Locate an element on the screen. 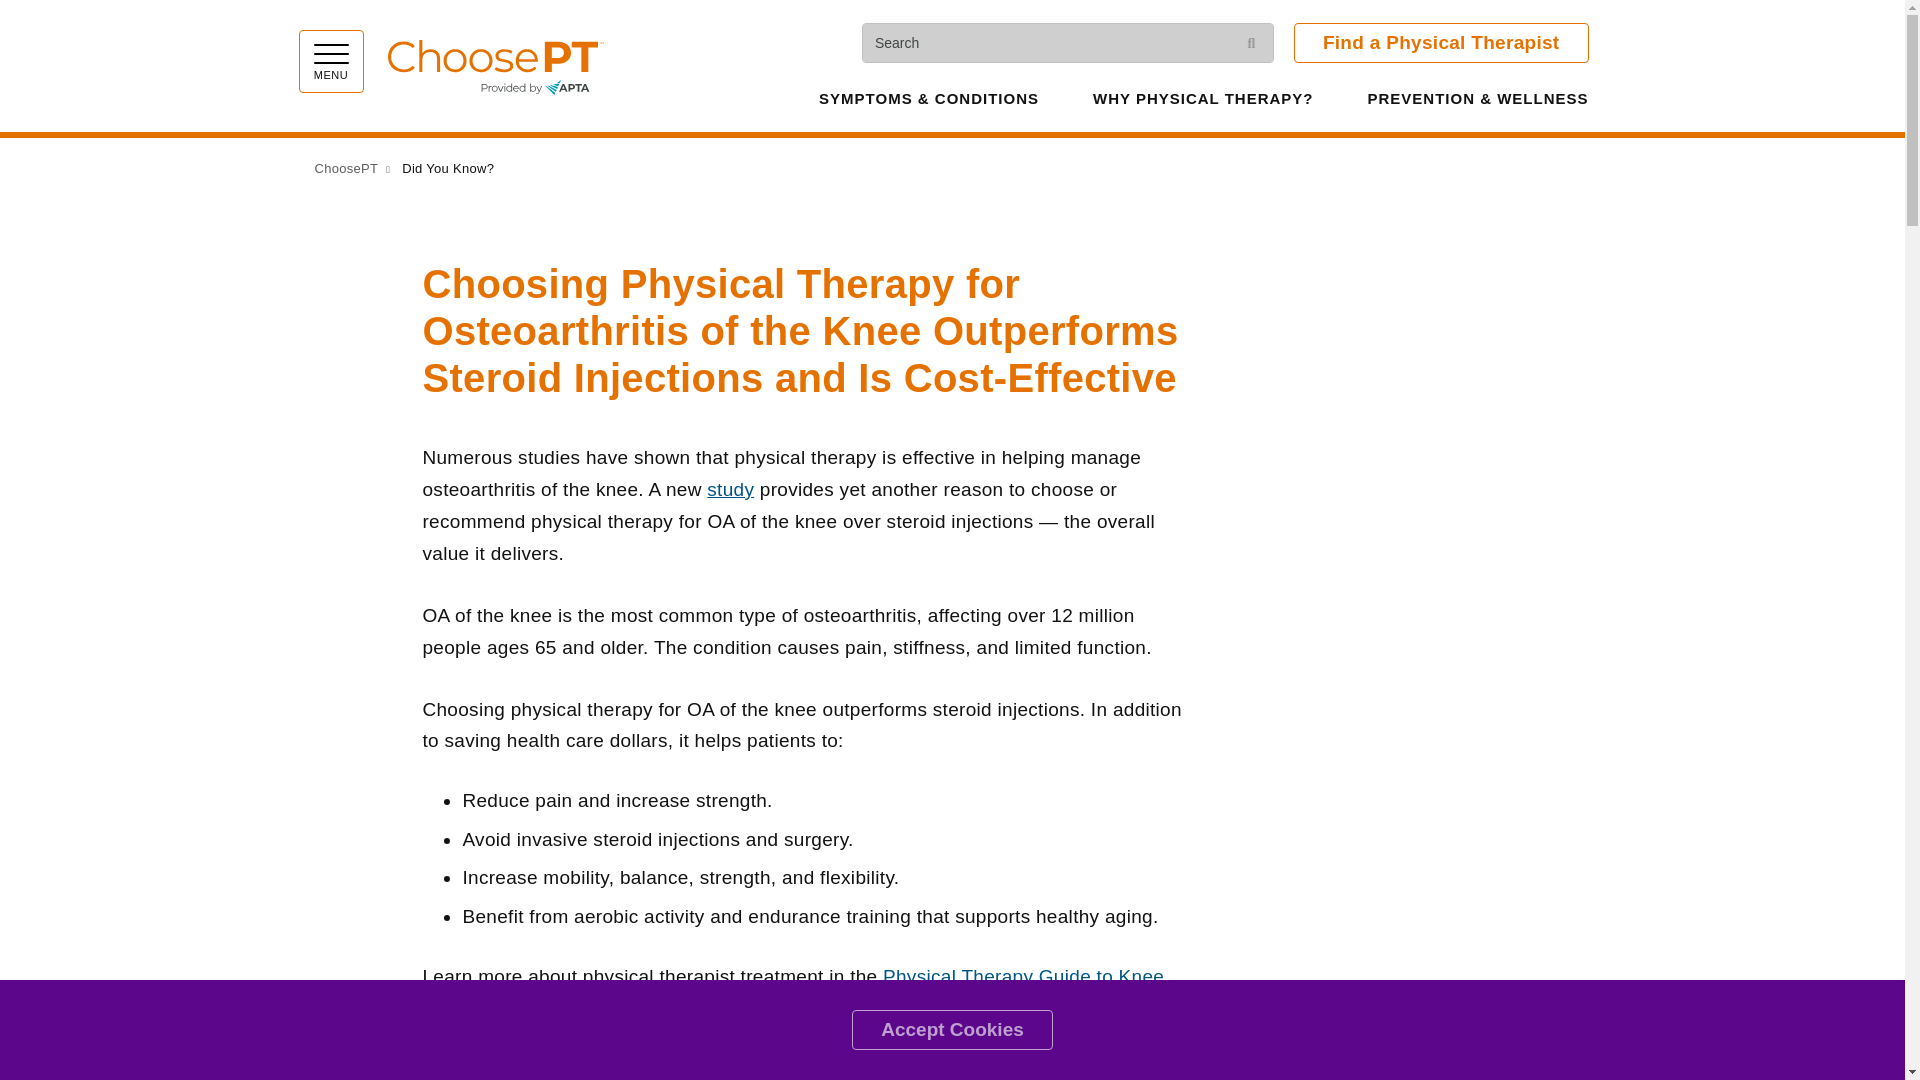  Search is located at coordinates (1251, 42).